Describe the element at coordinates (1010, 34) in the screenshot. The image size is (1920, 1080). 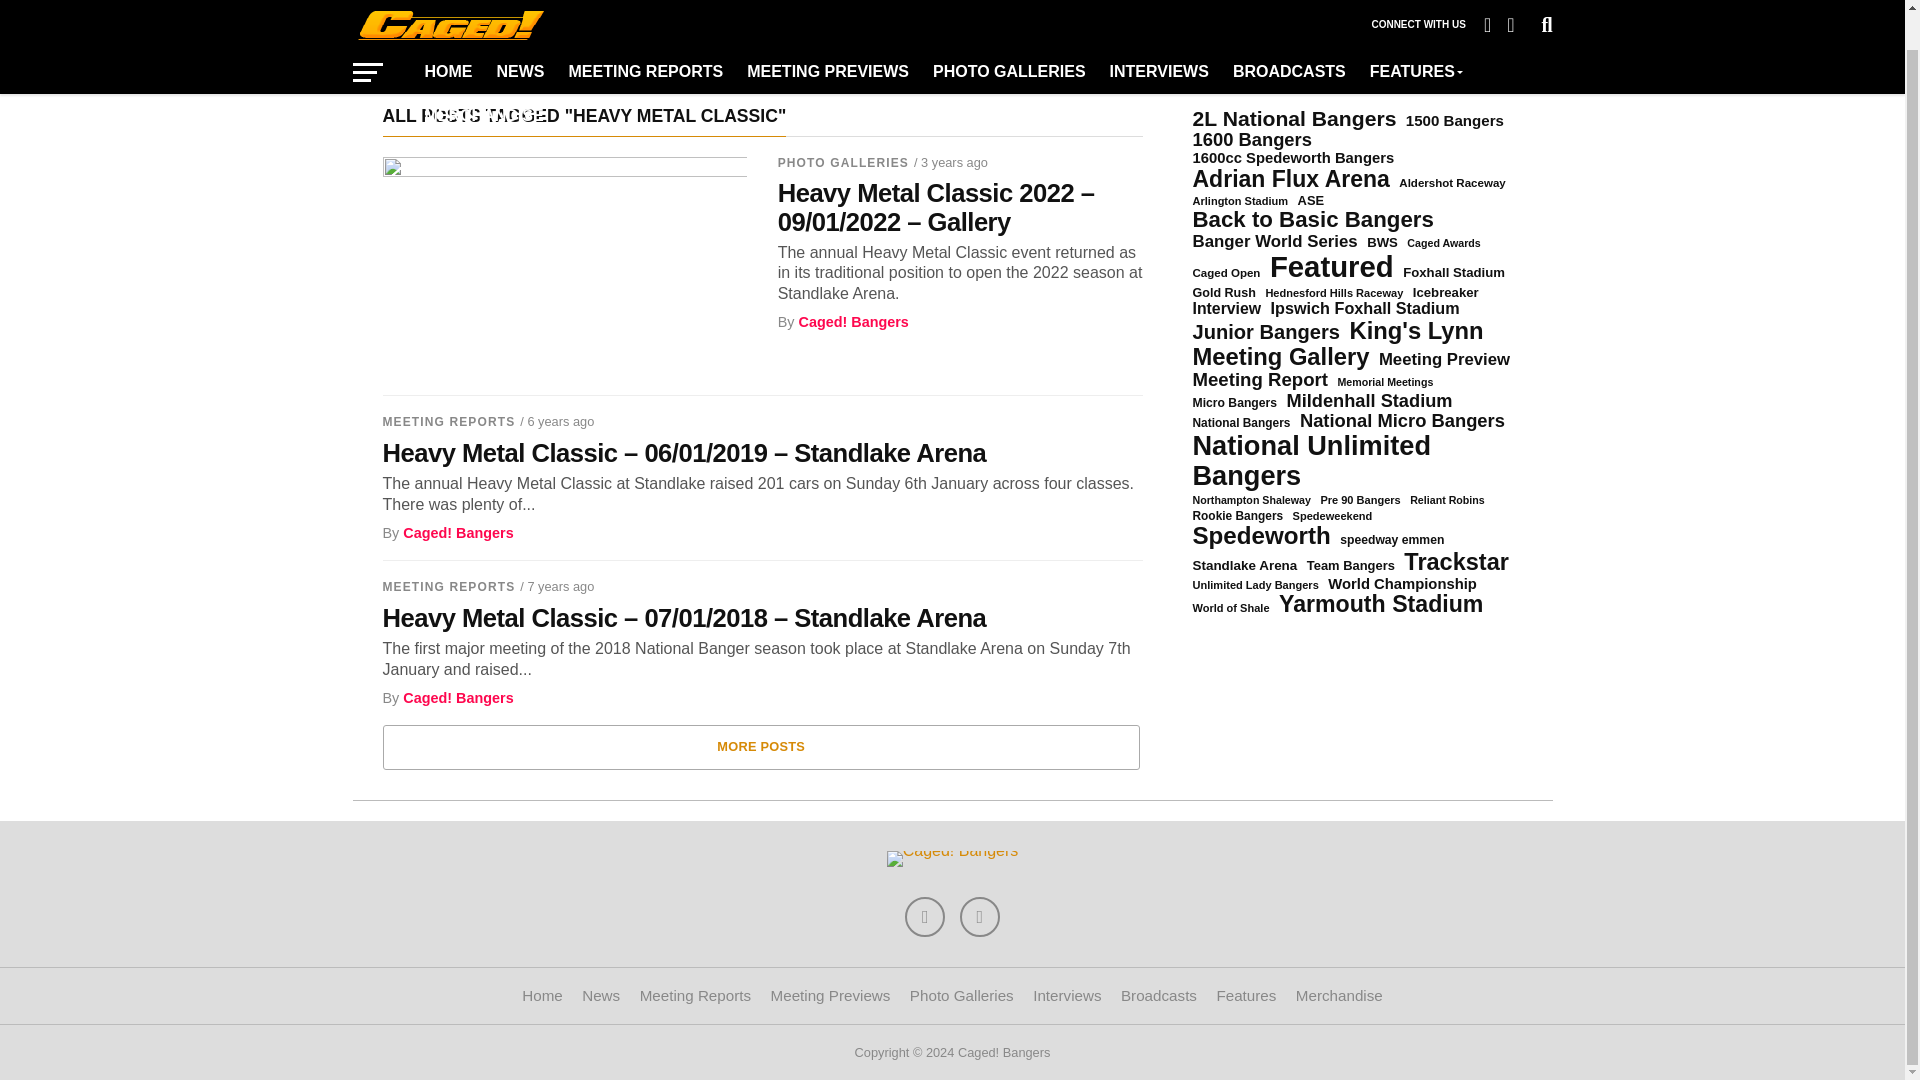
I see `PHOTO GALLERIES` at that location.